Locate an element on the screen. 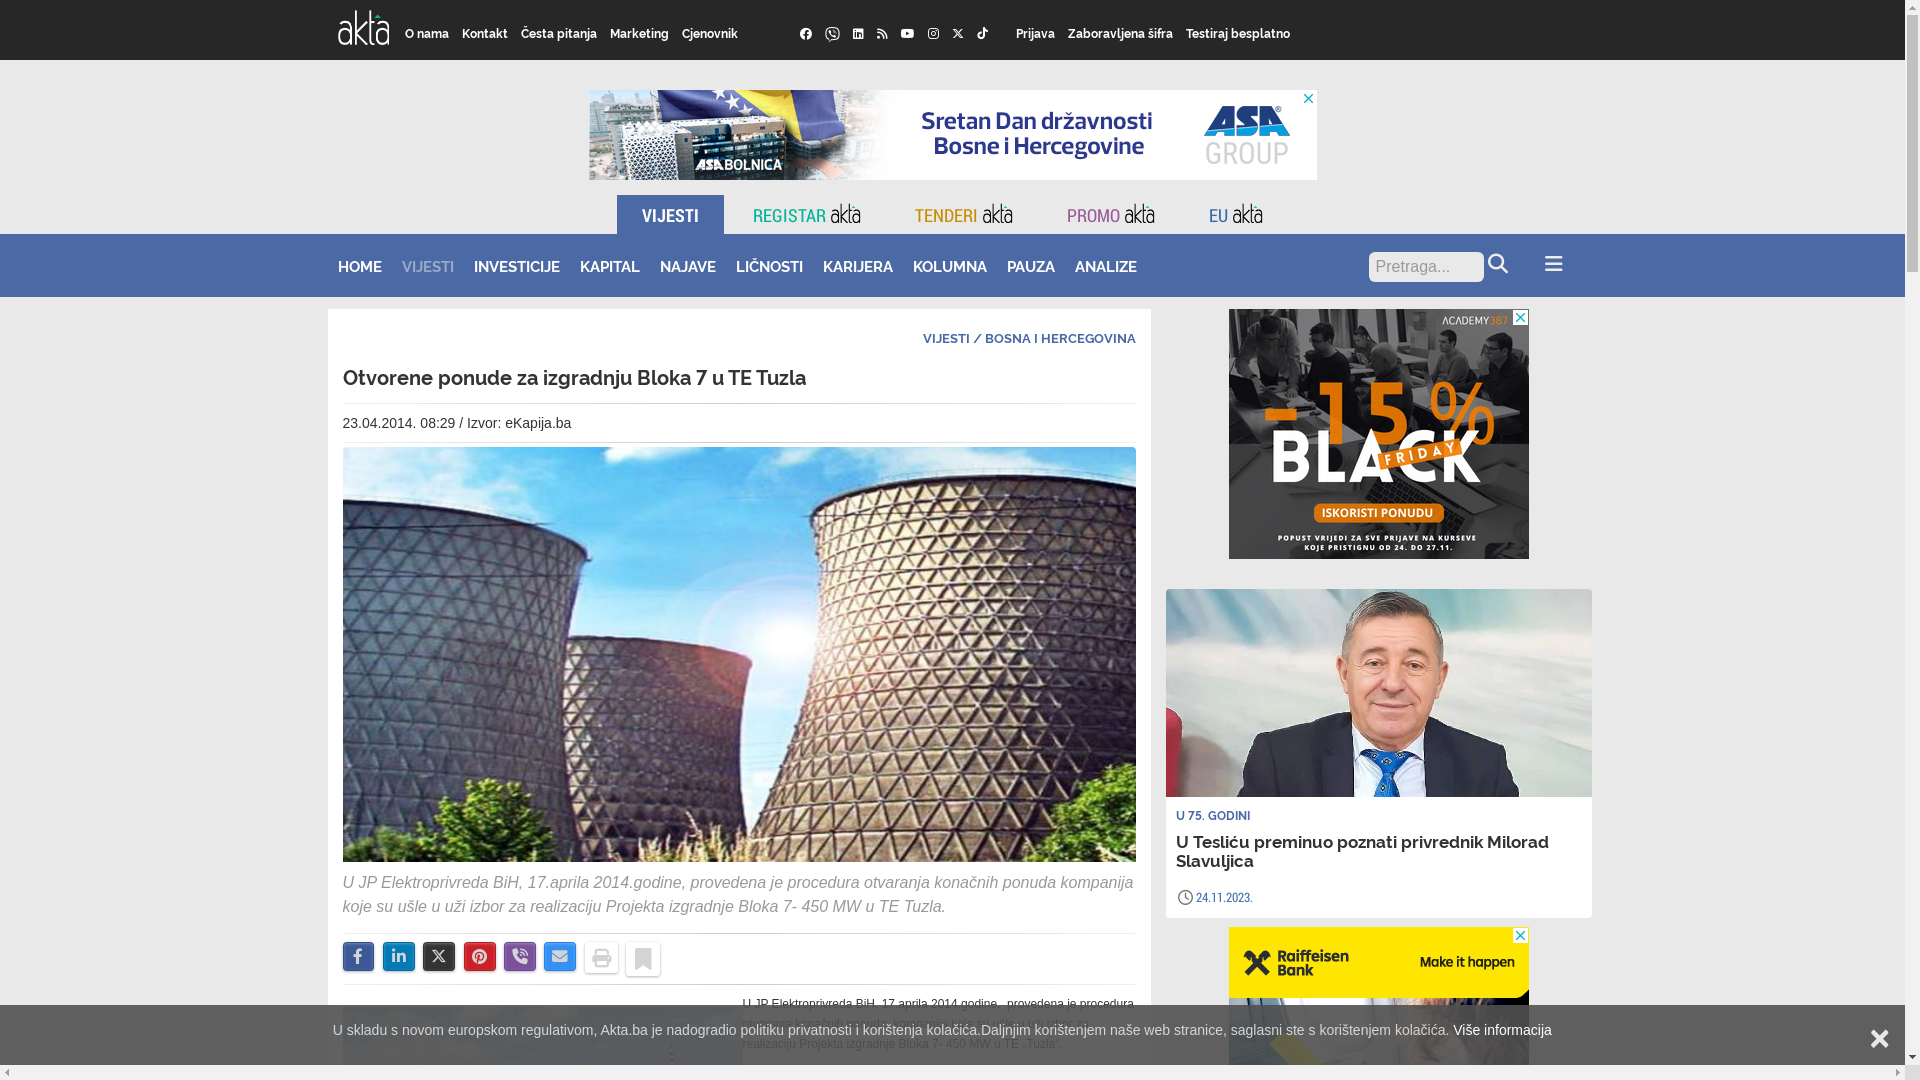  KOLUMNA is located at coordinates (949, 266).